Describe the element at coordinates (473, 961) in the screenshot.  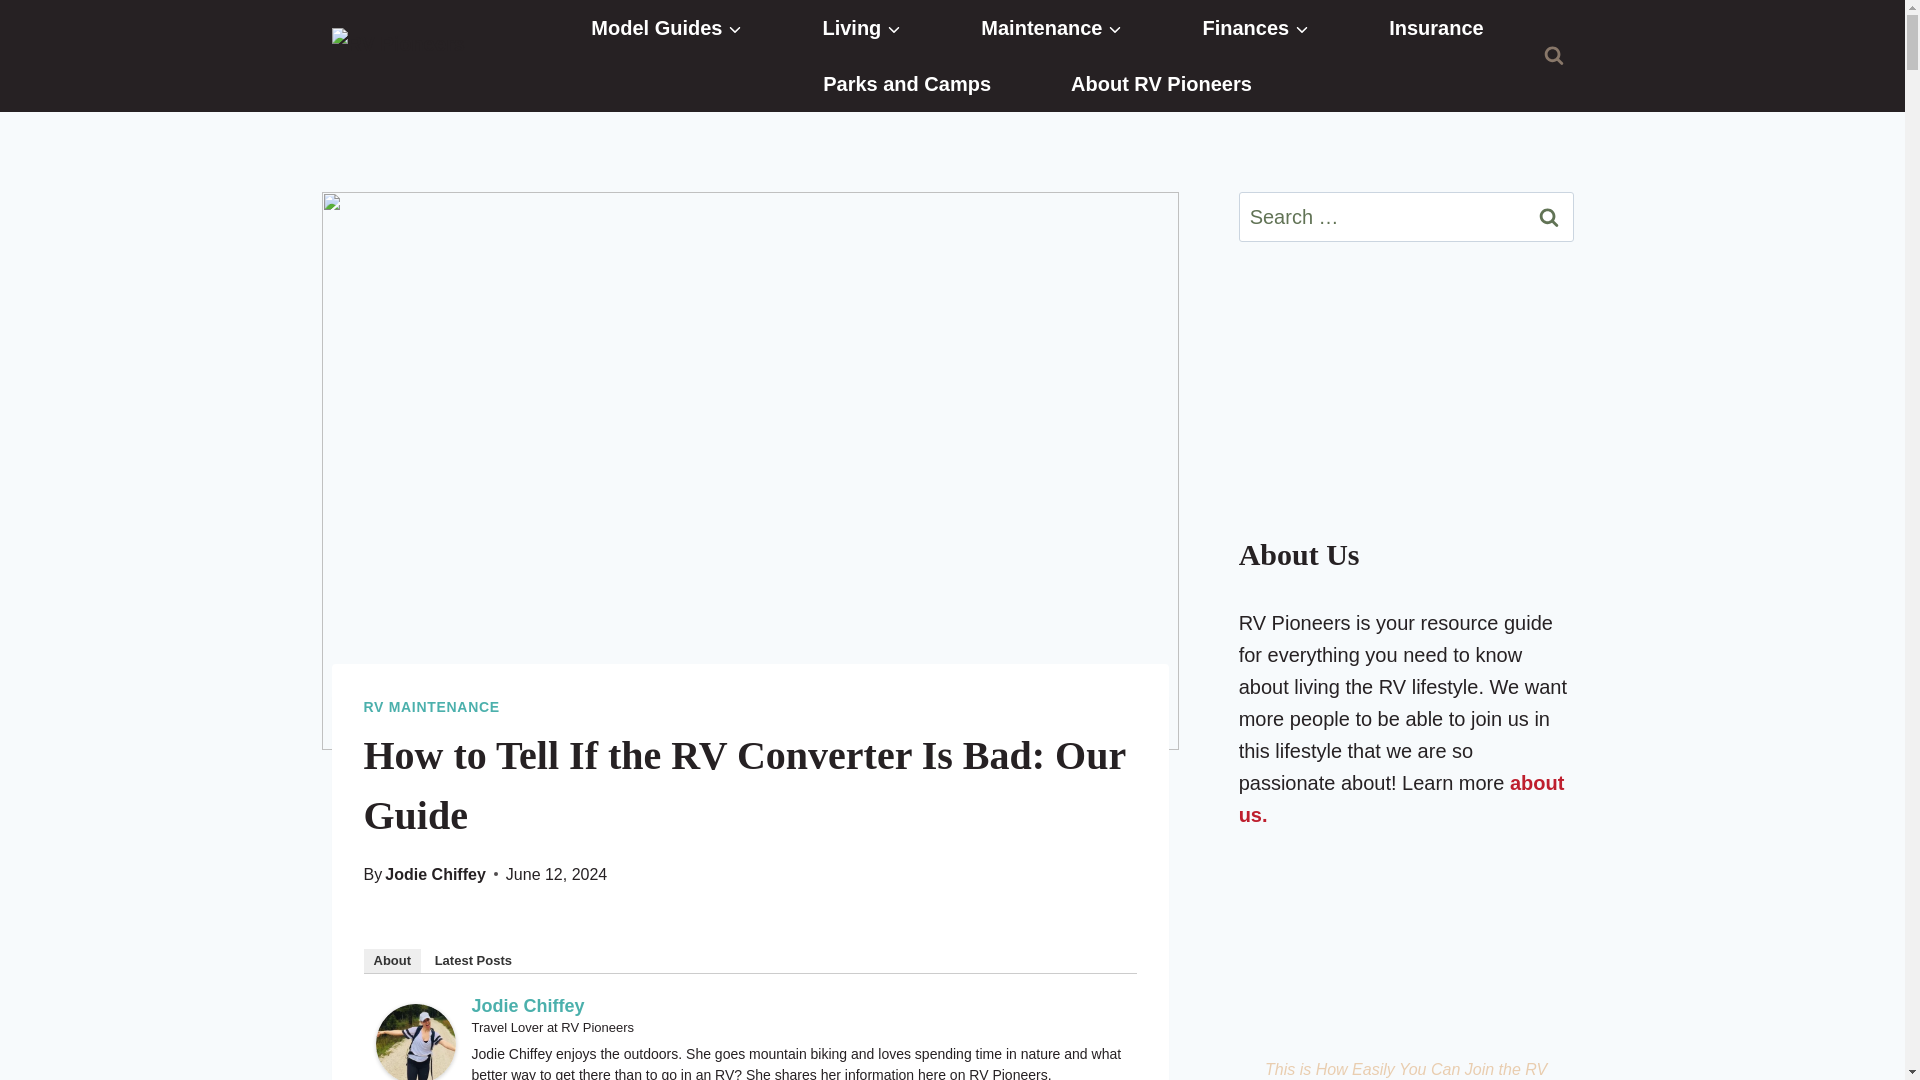
I see `Latest Posts` at that location.